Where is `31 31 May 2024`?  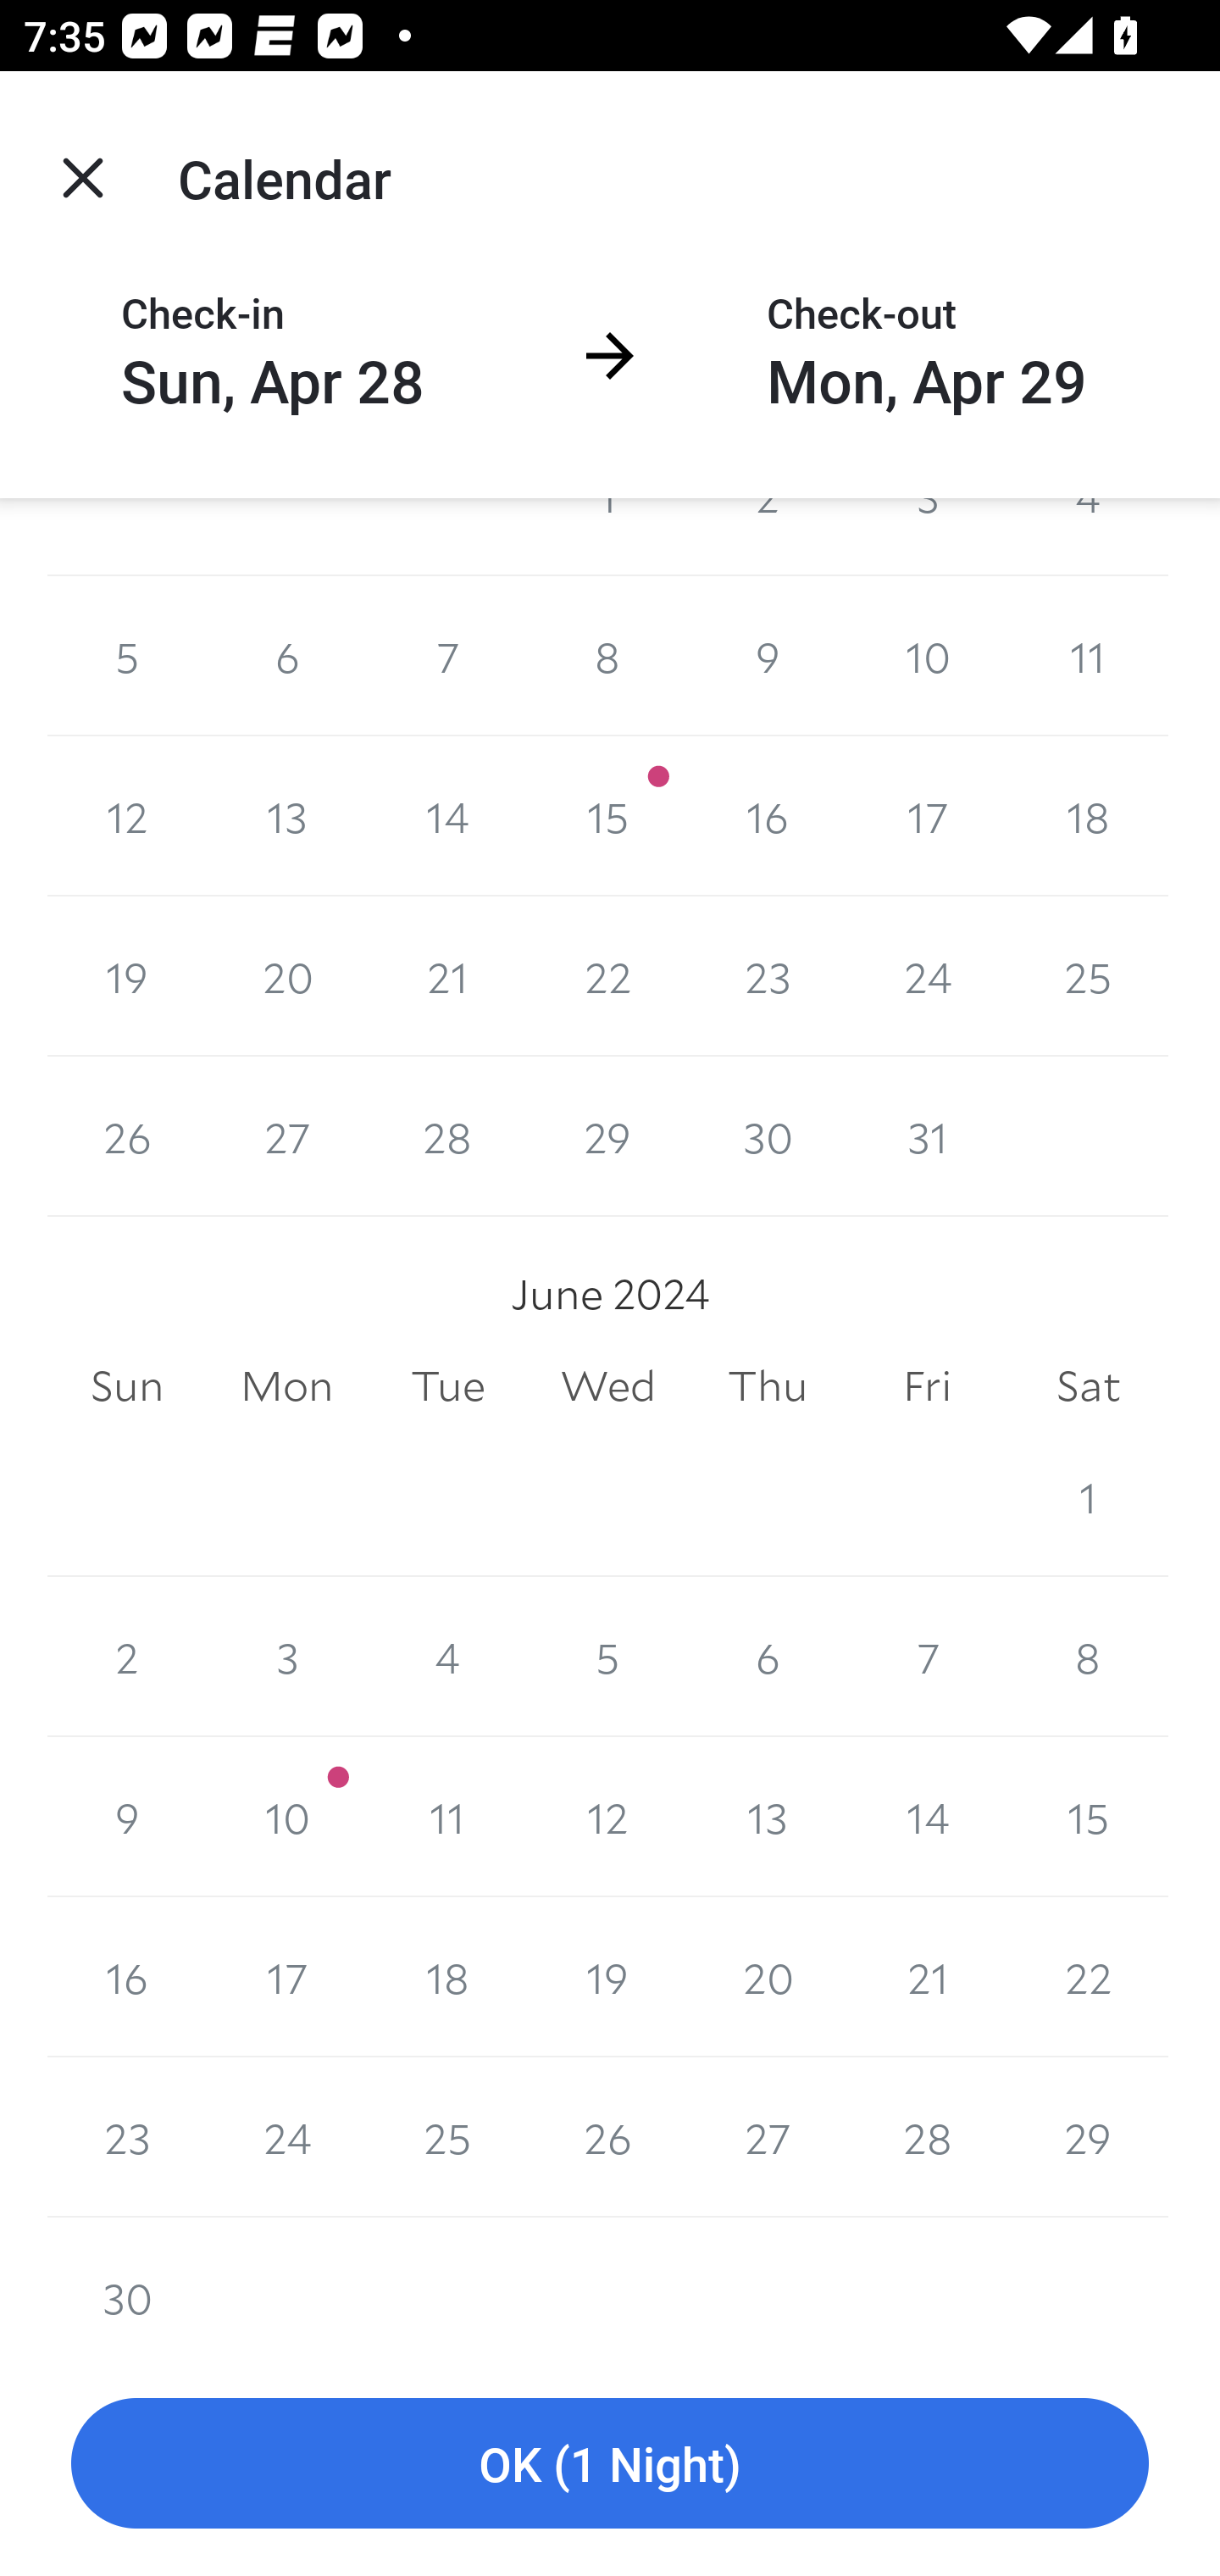
31 31 May 2024 is located at coordinates (927, 1135).